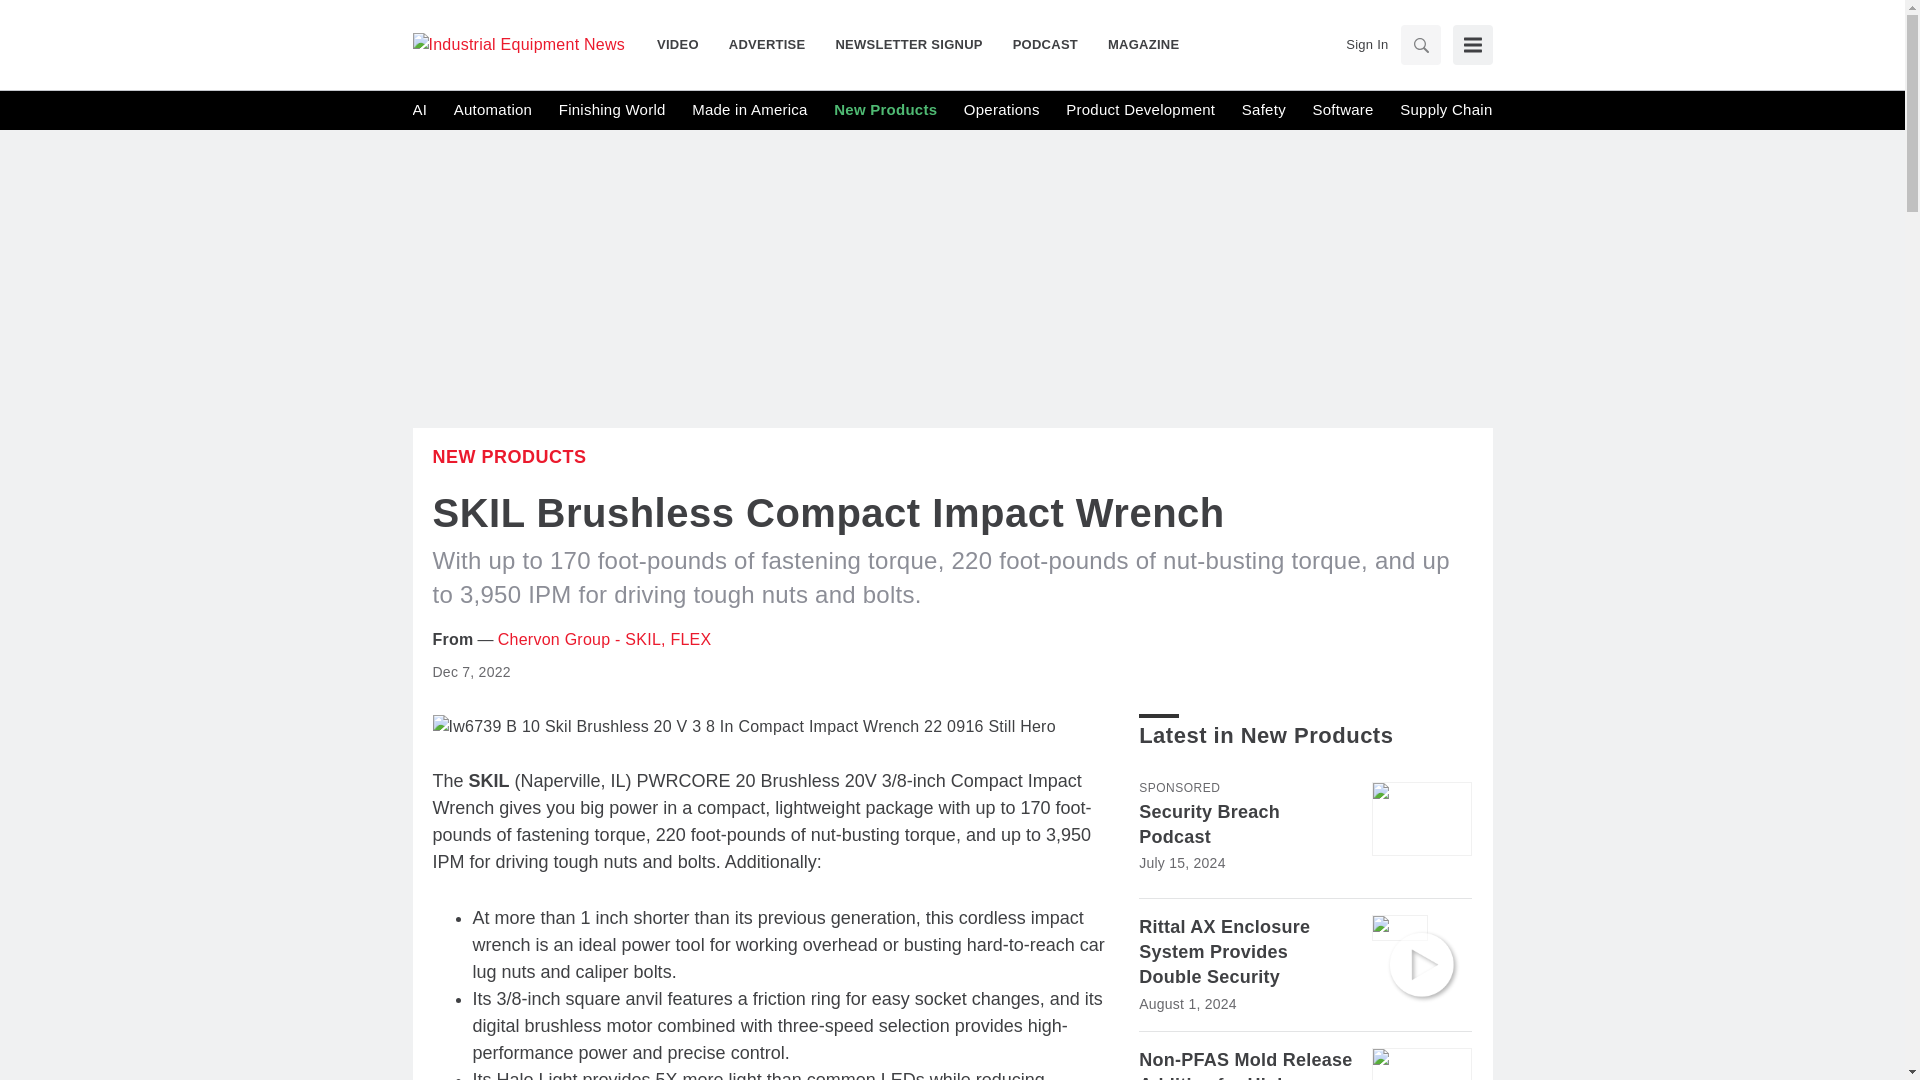 This screenshot has height=1080, width=1920. I want to click on Operations, so click(1002, 110).